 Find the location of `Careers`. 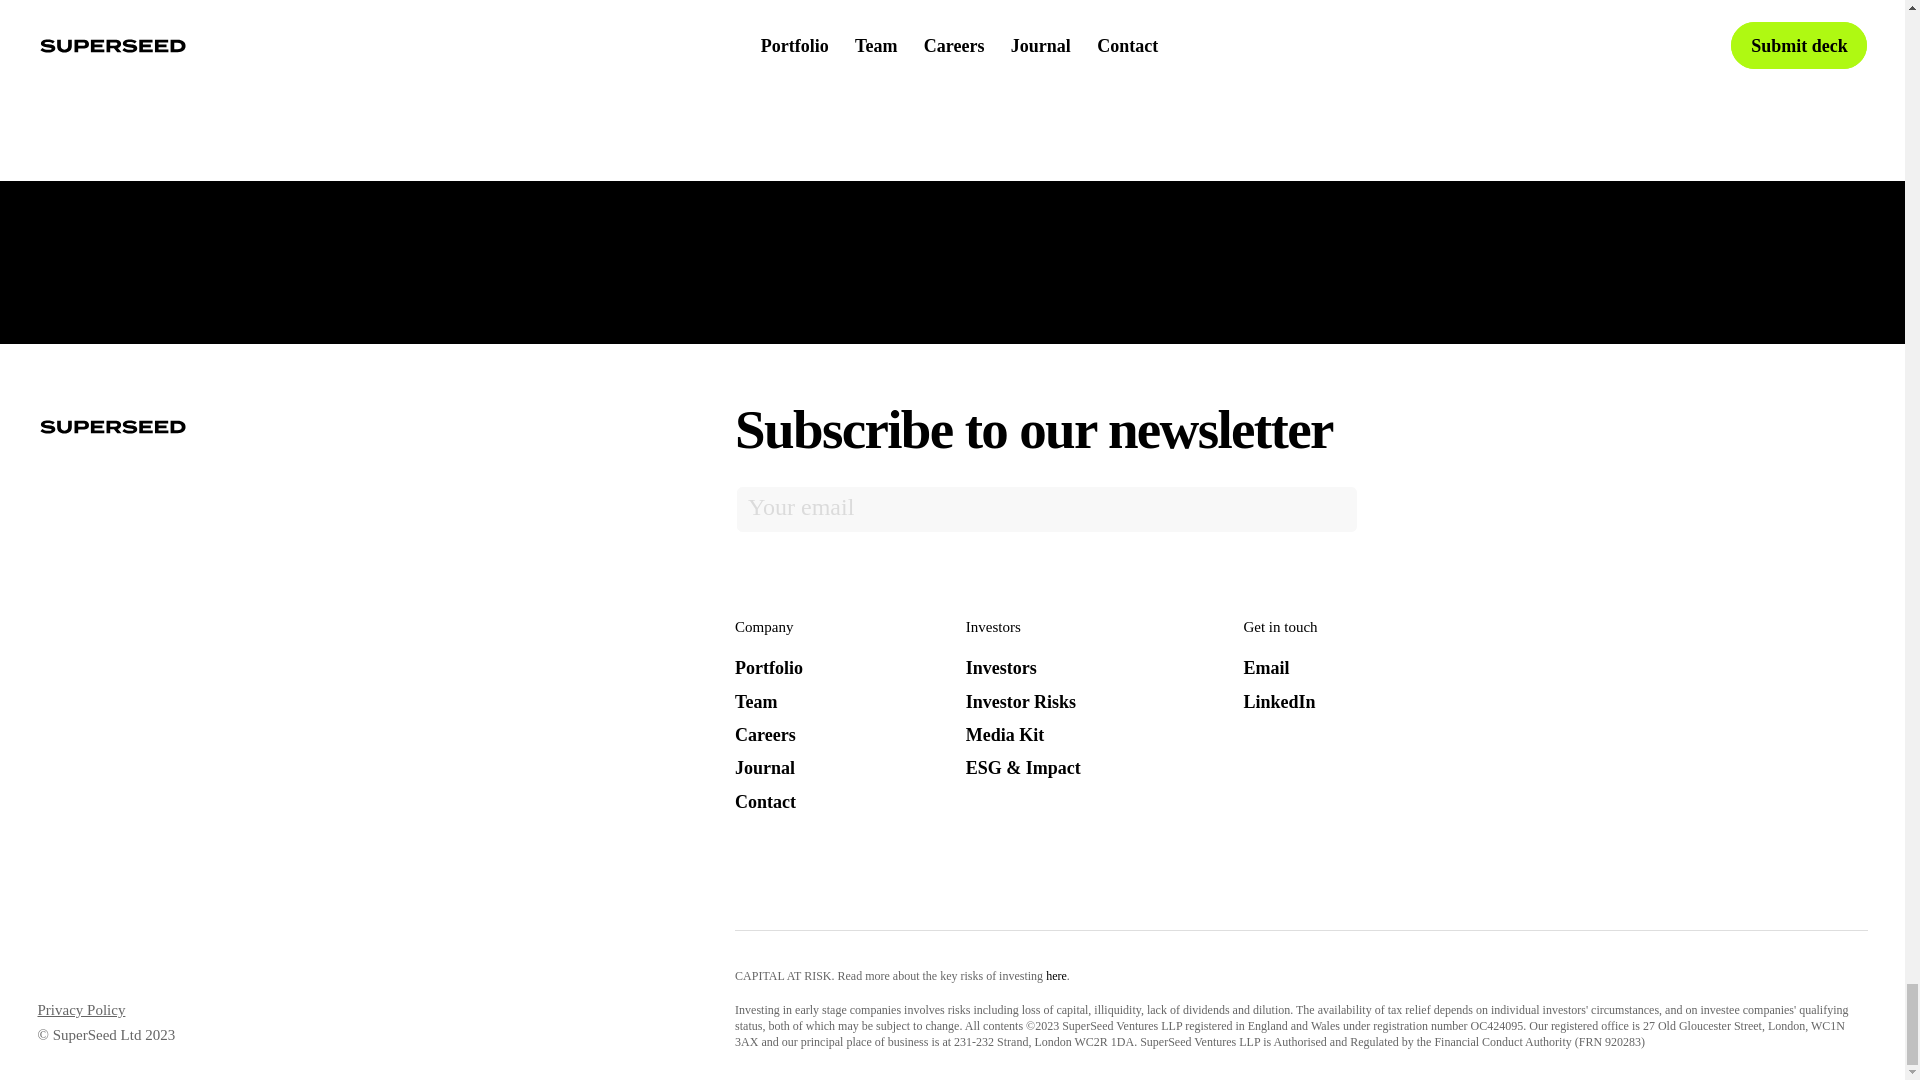

Careers is located at coordinates (766, 734).